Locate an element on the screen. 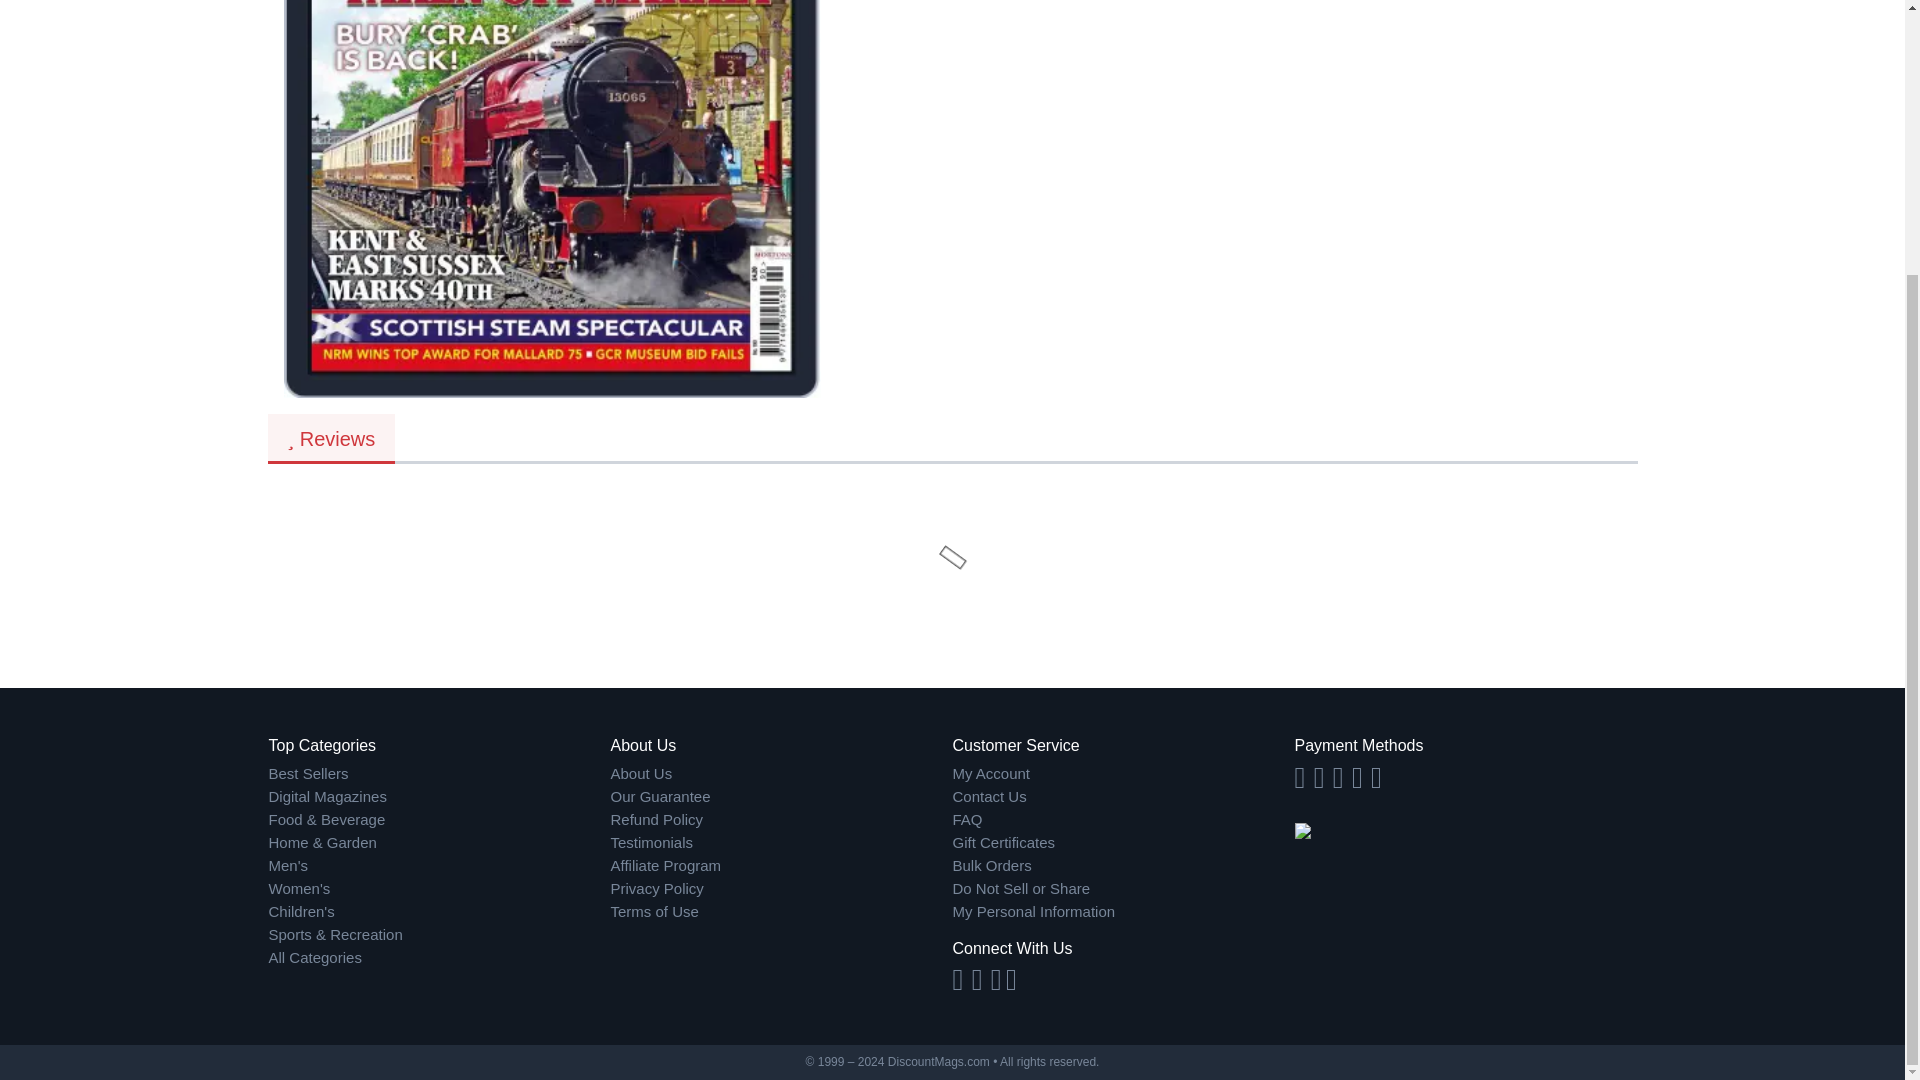 This screenshot has width=1920, height=1080. FAQ is located at coordinates (1123, 820).